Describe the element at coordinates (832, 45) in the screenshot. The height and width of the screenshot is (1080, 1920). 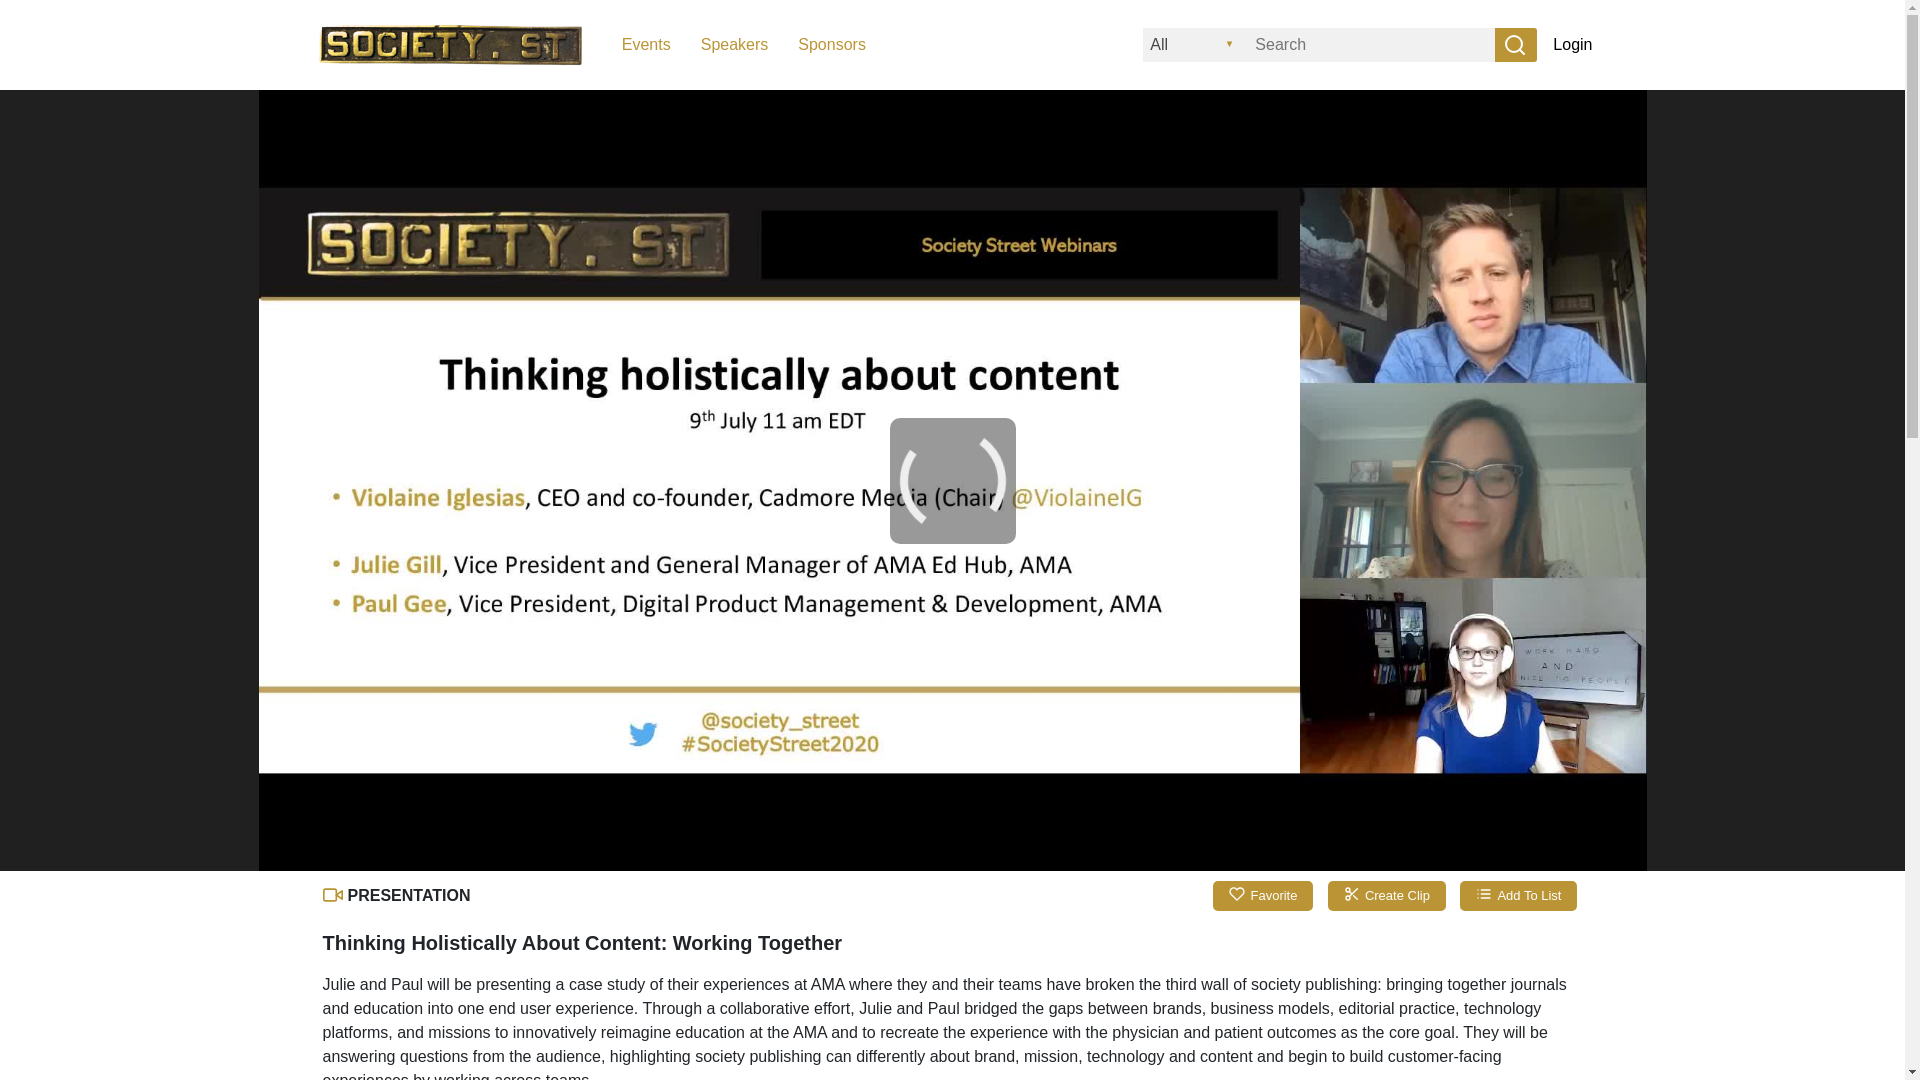
I see `Sponsors` at that location.